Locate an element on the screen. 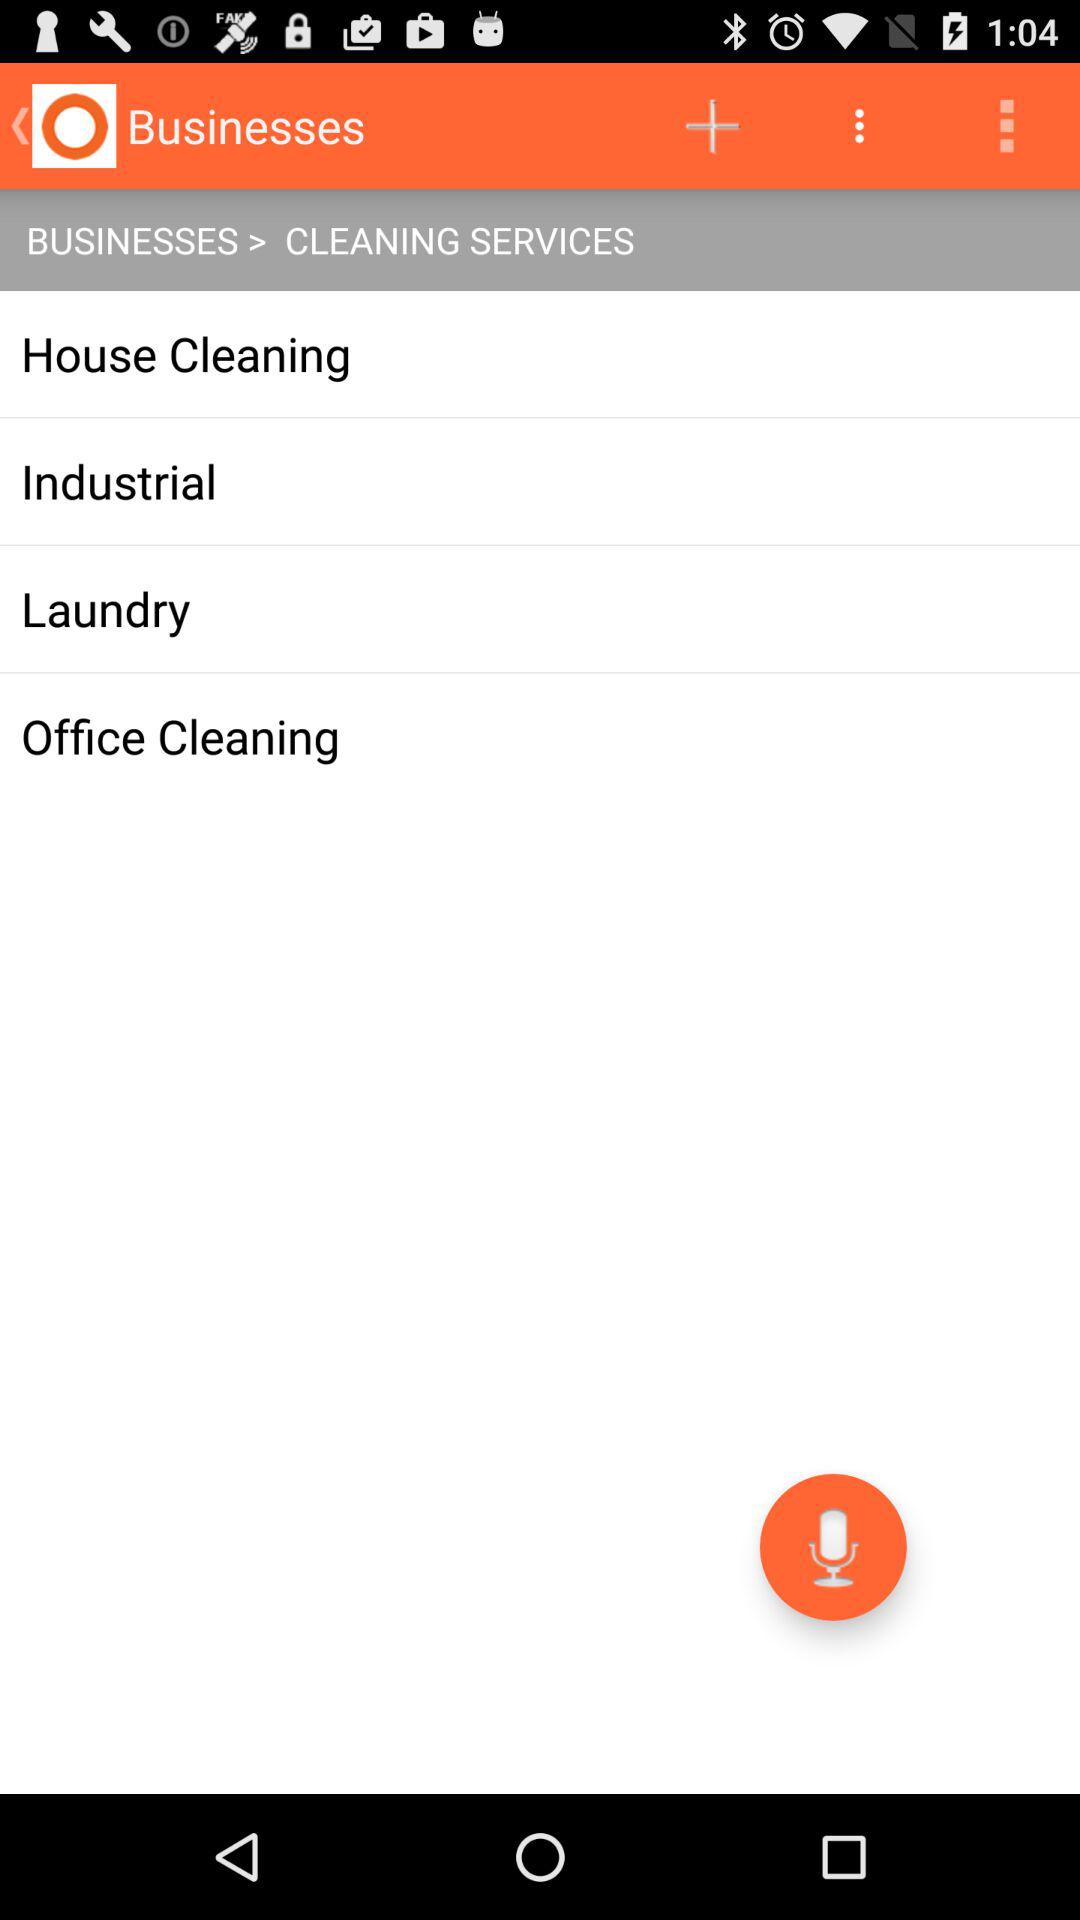 The image size is (1080, 1920). select app at the center is located at coordinates (540, 736).